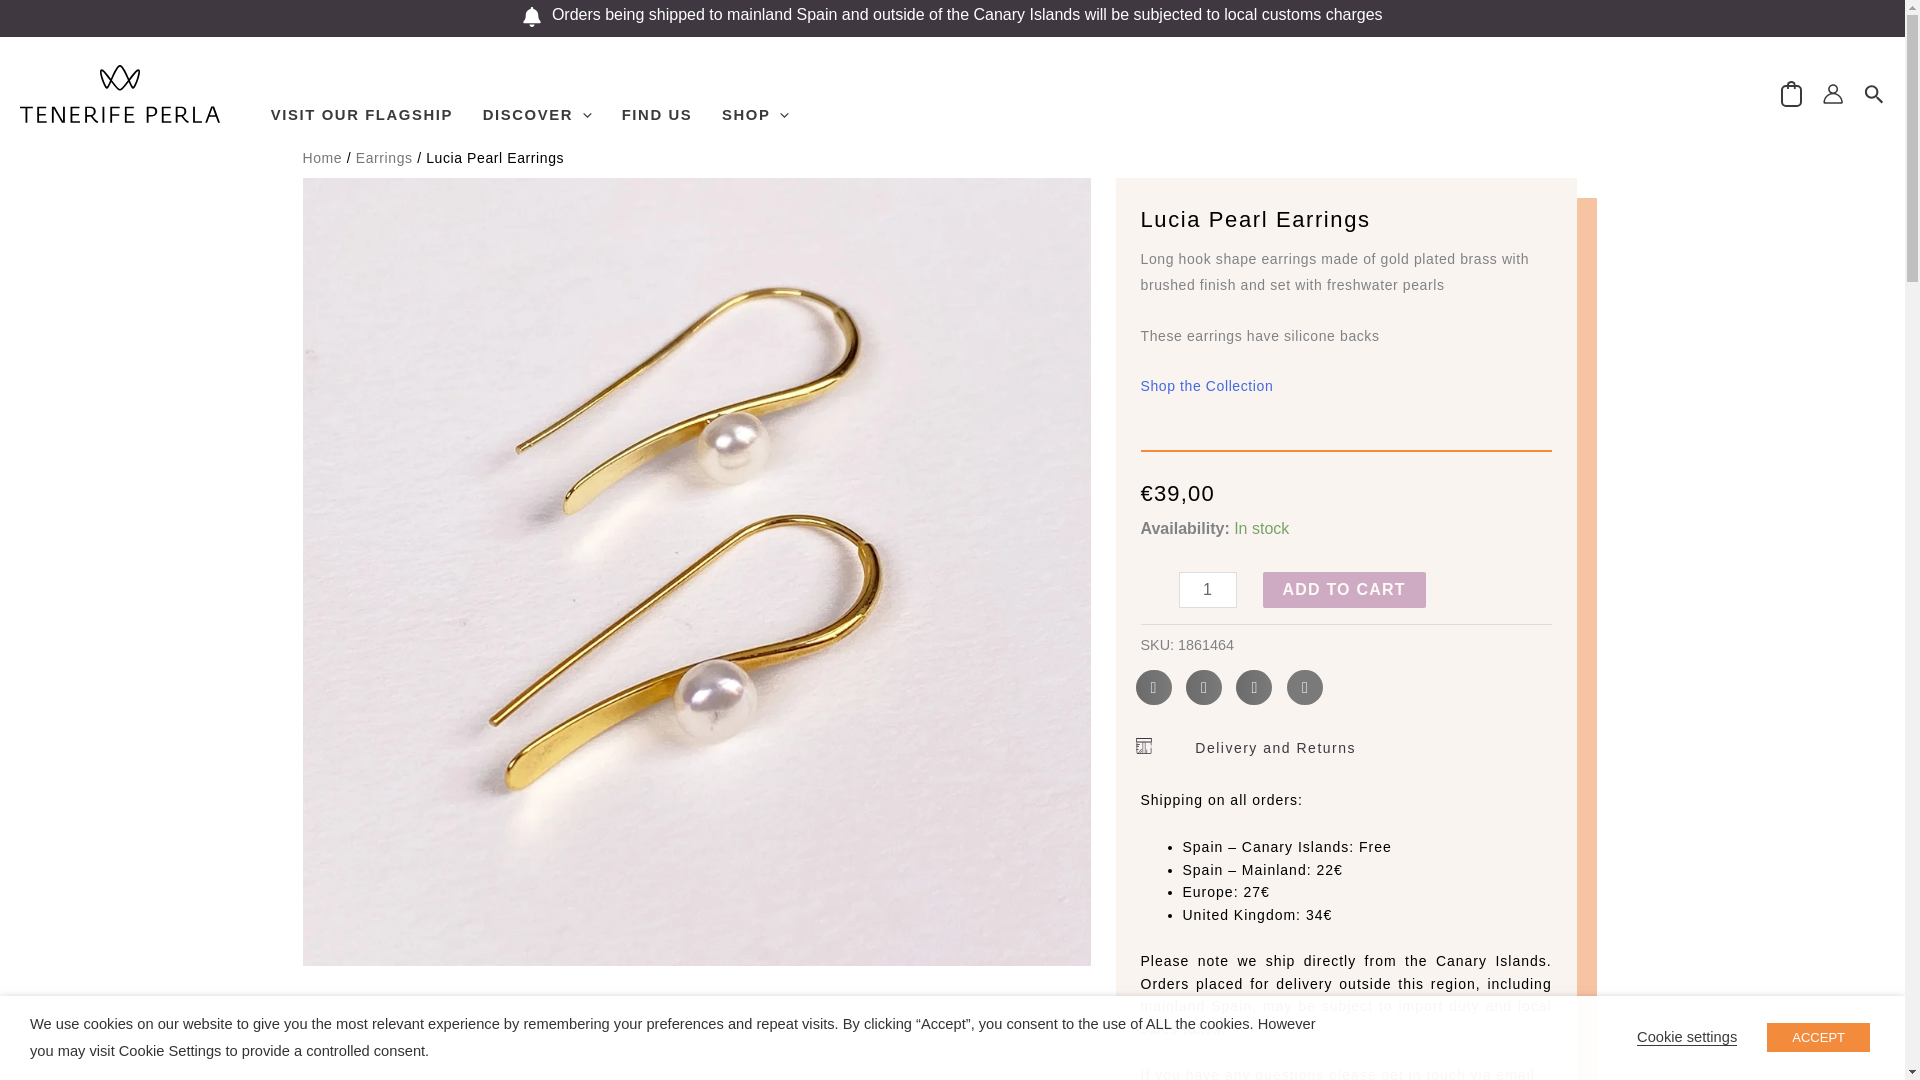 Image resolution: width=1920 pixels, height=1080 pixels. Describe the element at coordinates (362, 94) in the screenshot. I see `VISIT OUR FLAGSHIP` at that location.